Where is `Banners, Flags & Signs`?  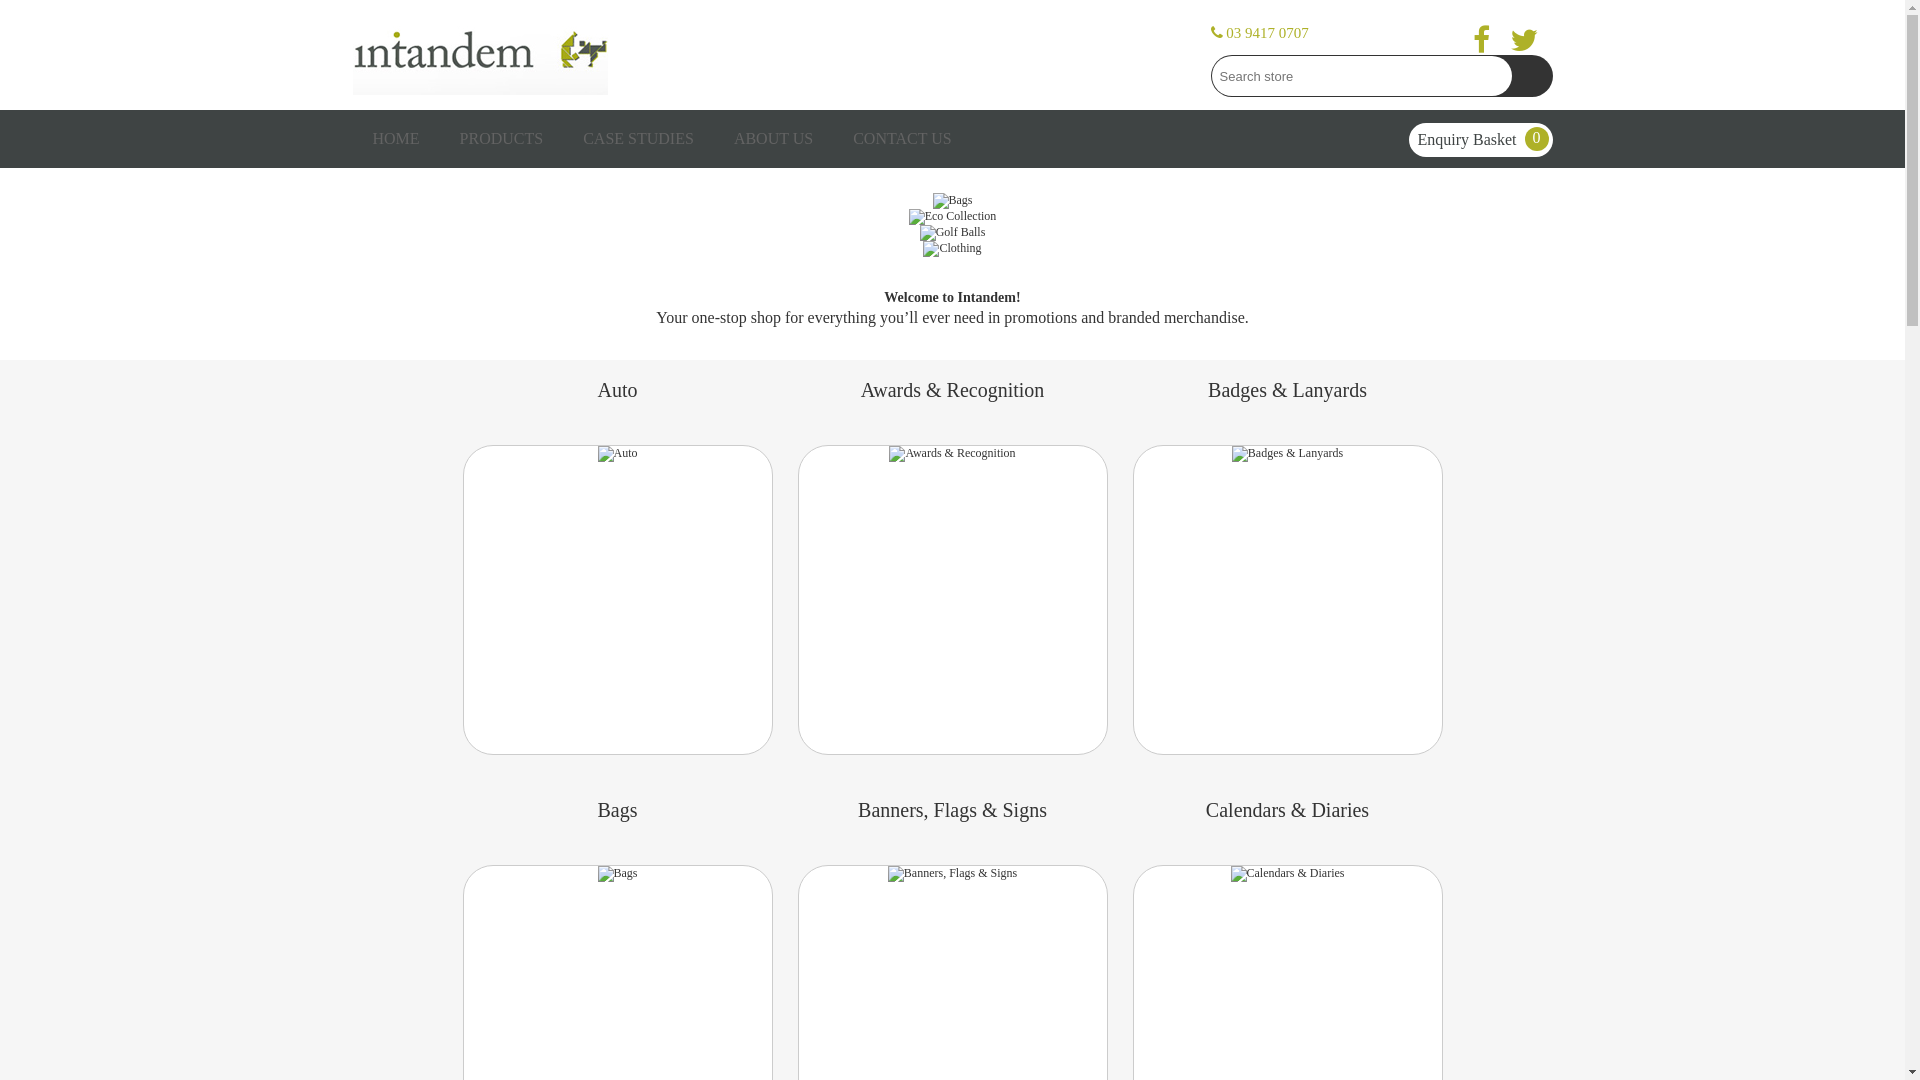
Banners, Flags & Signs is located at coordinates (953, 810).